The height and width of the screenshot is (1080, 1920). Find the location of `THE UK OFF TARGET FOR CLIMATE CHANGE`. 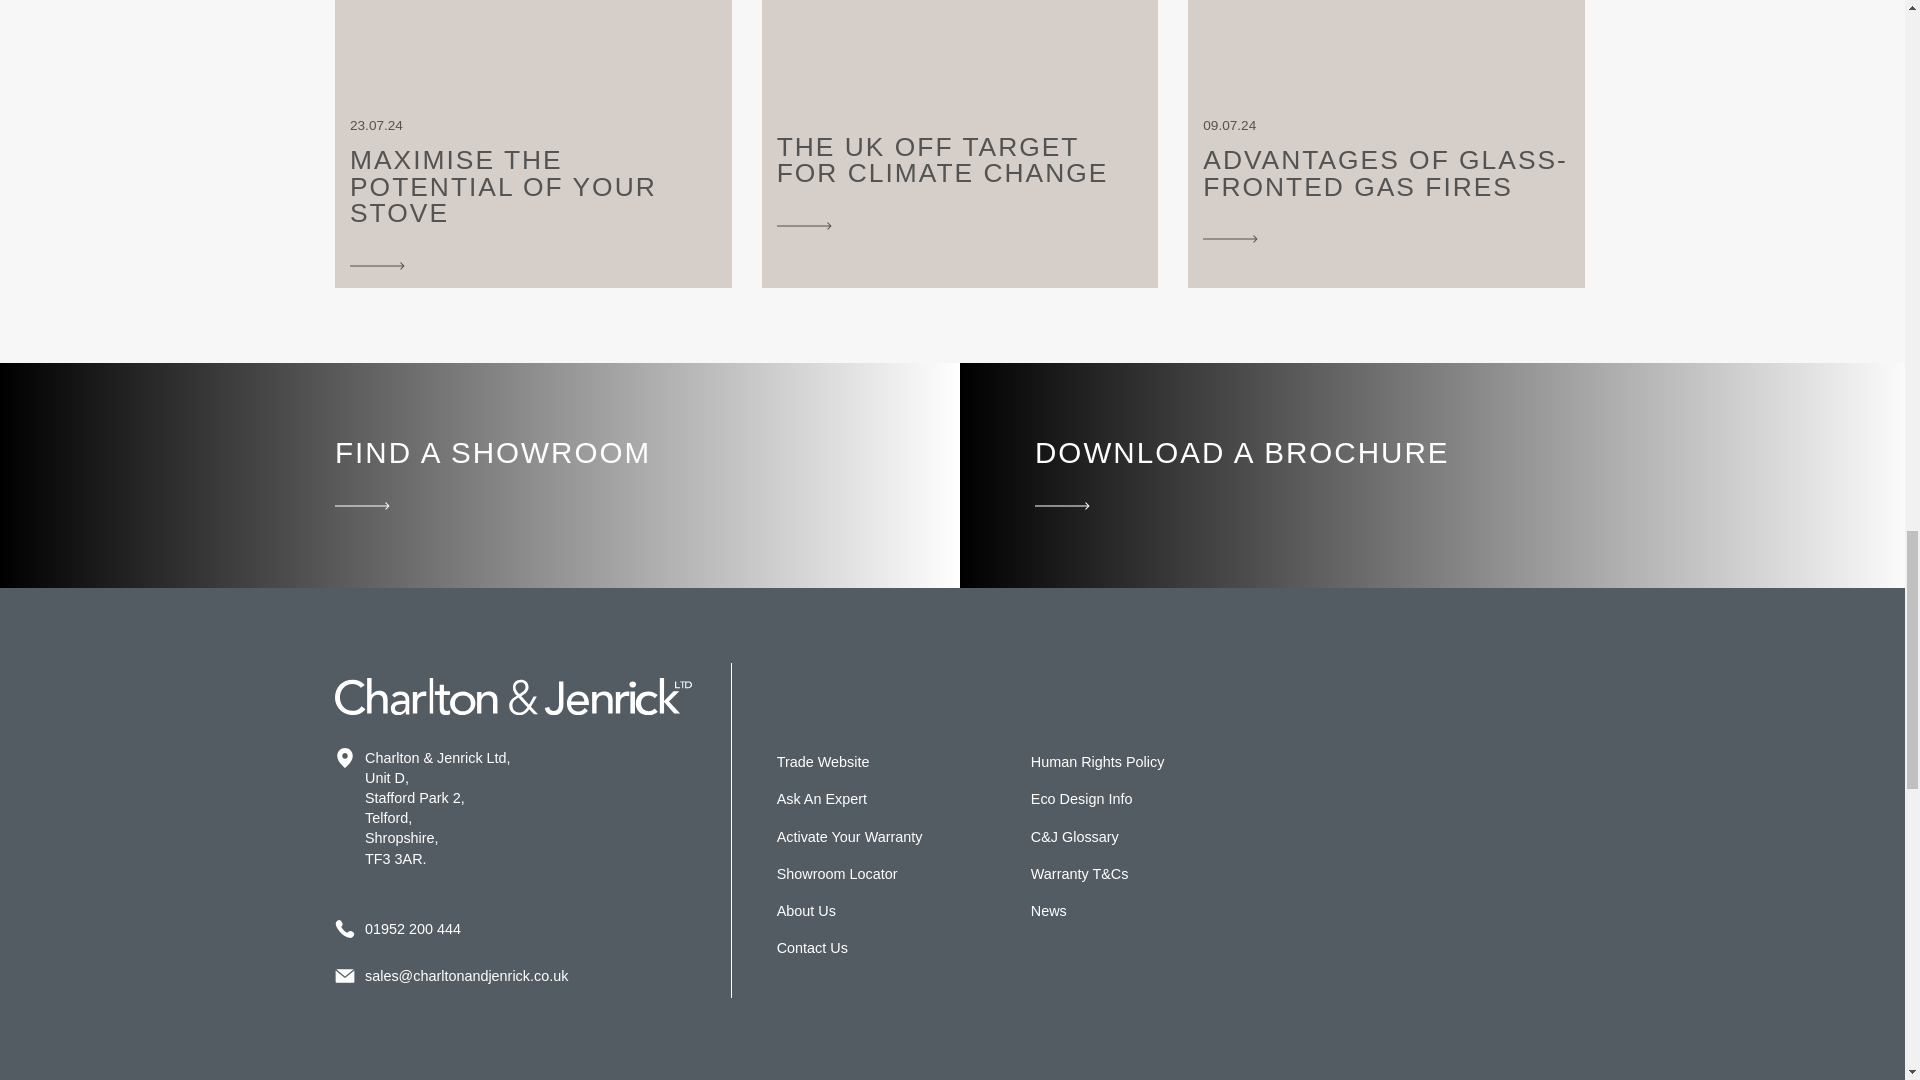

THE UK OFF TARGET FOR CLIMATE CHANGE is located at coordinates (532, 144).